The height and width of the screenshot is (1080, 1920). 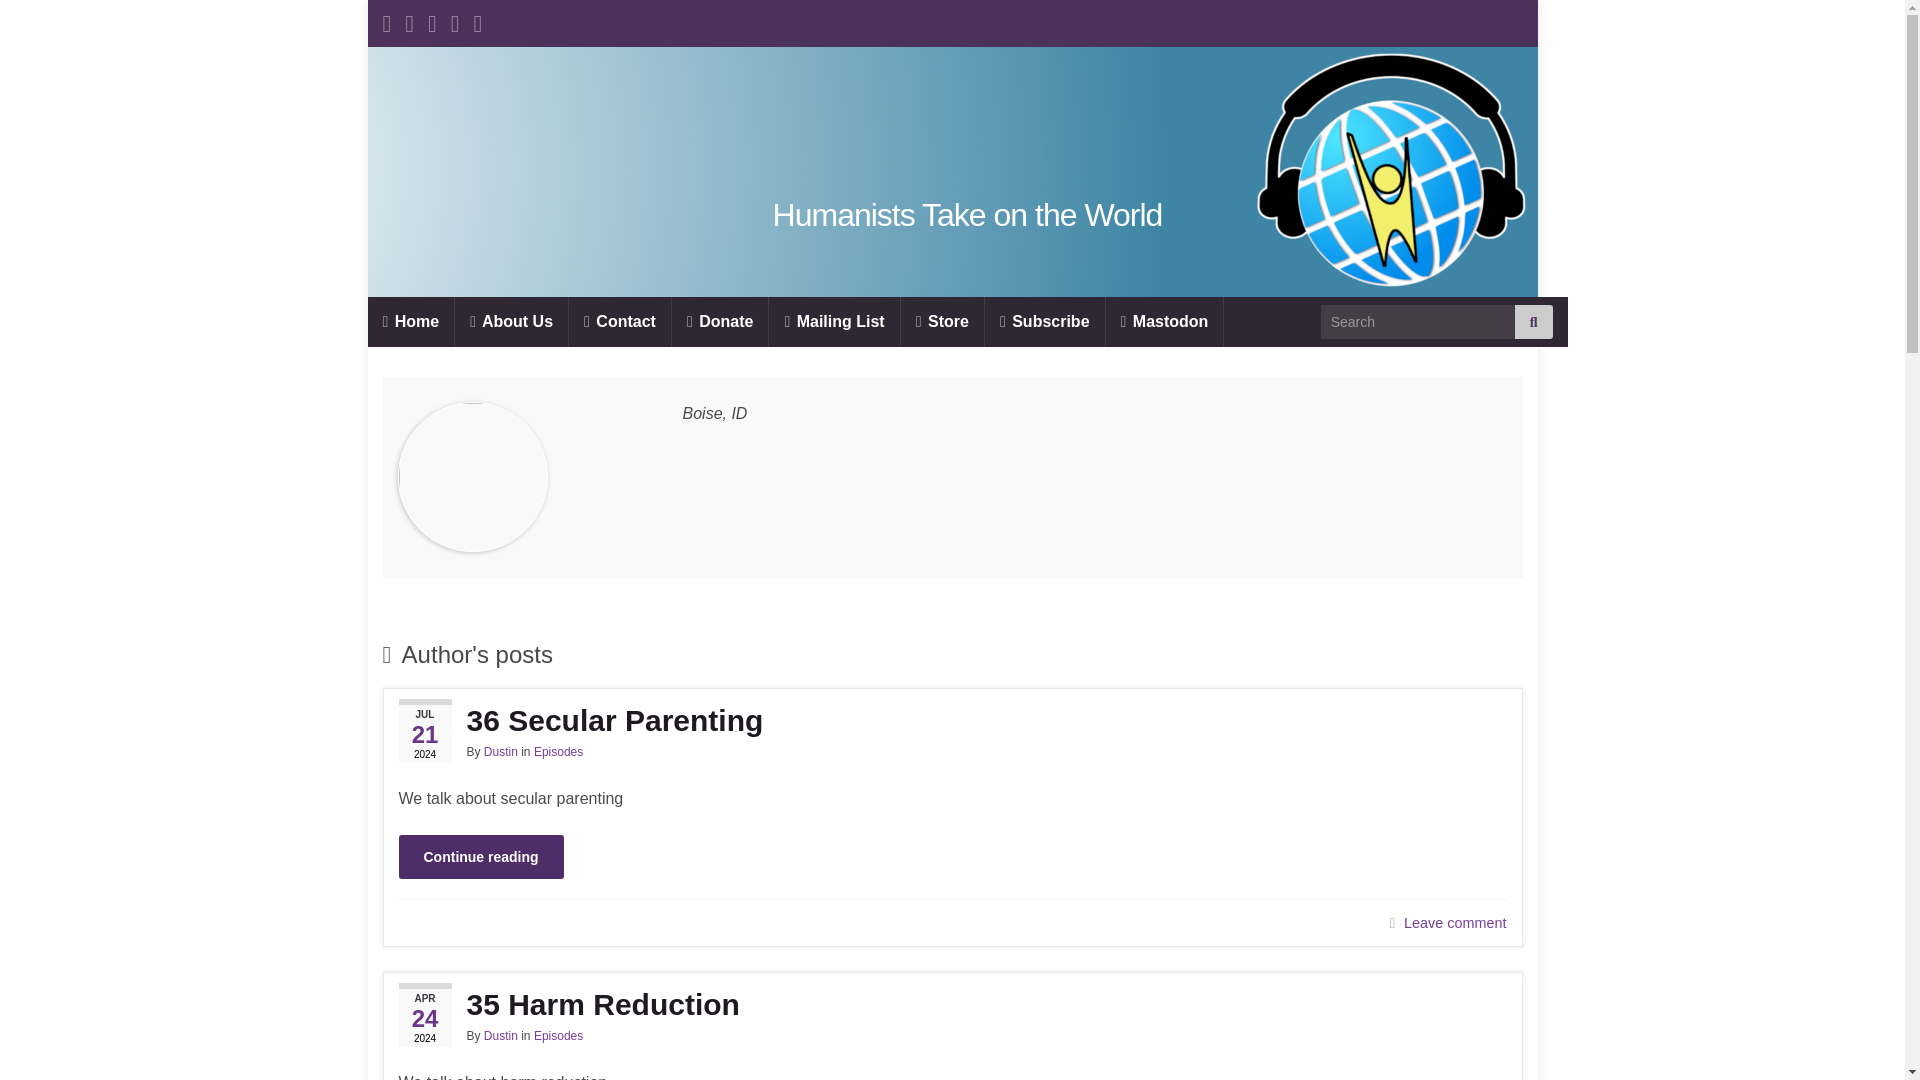 What do you see at coordinates (968, 214) in the screenshot?
I see `Go back to the front page` at bounding box center [968, 214].